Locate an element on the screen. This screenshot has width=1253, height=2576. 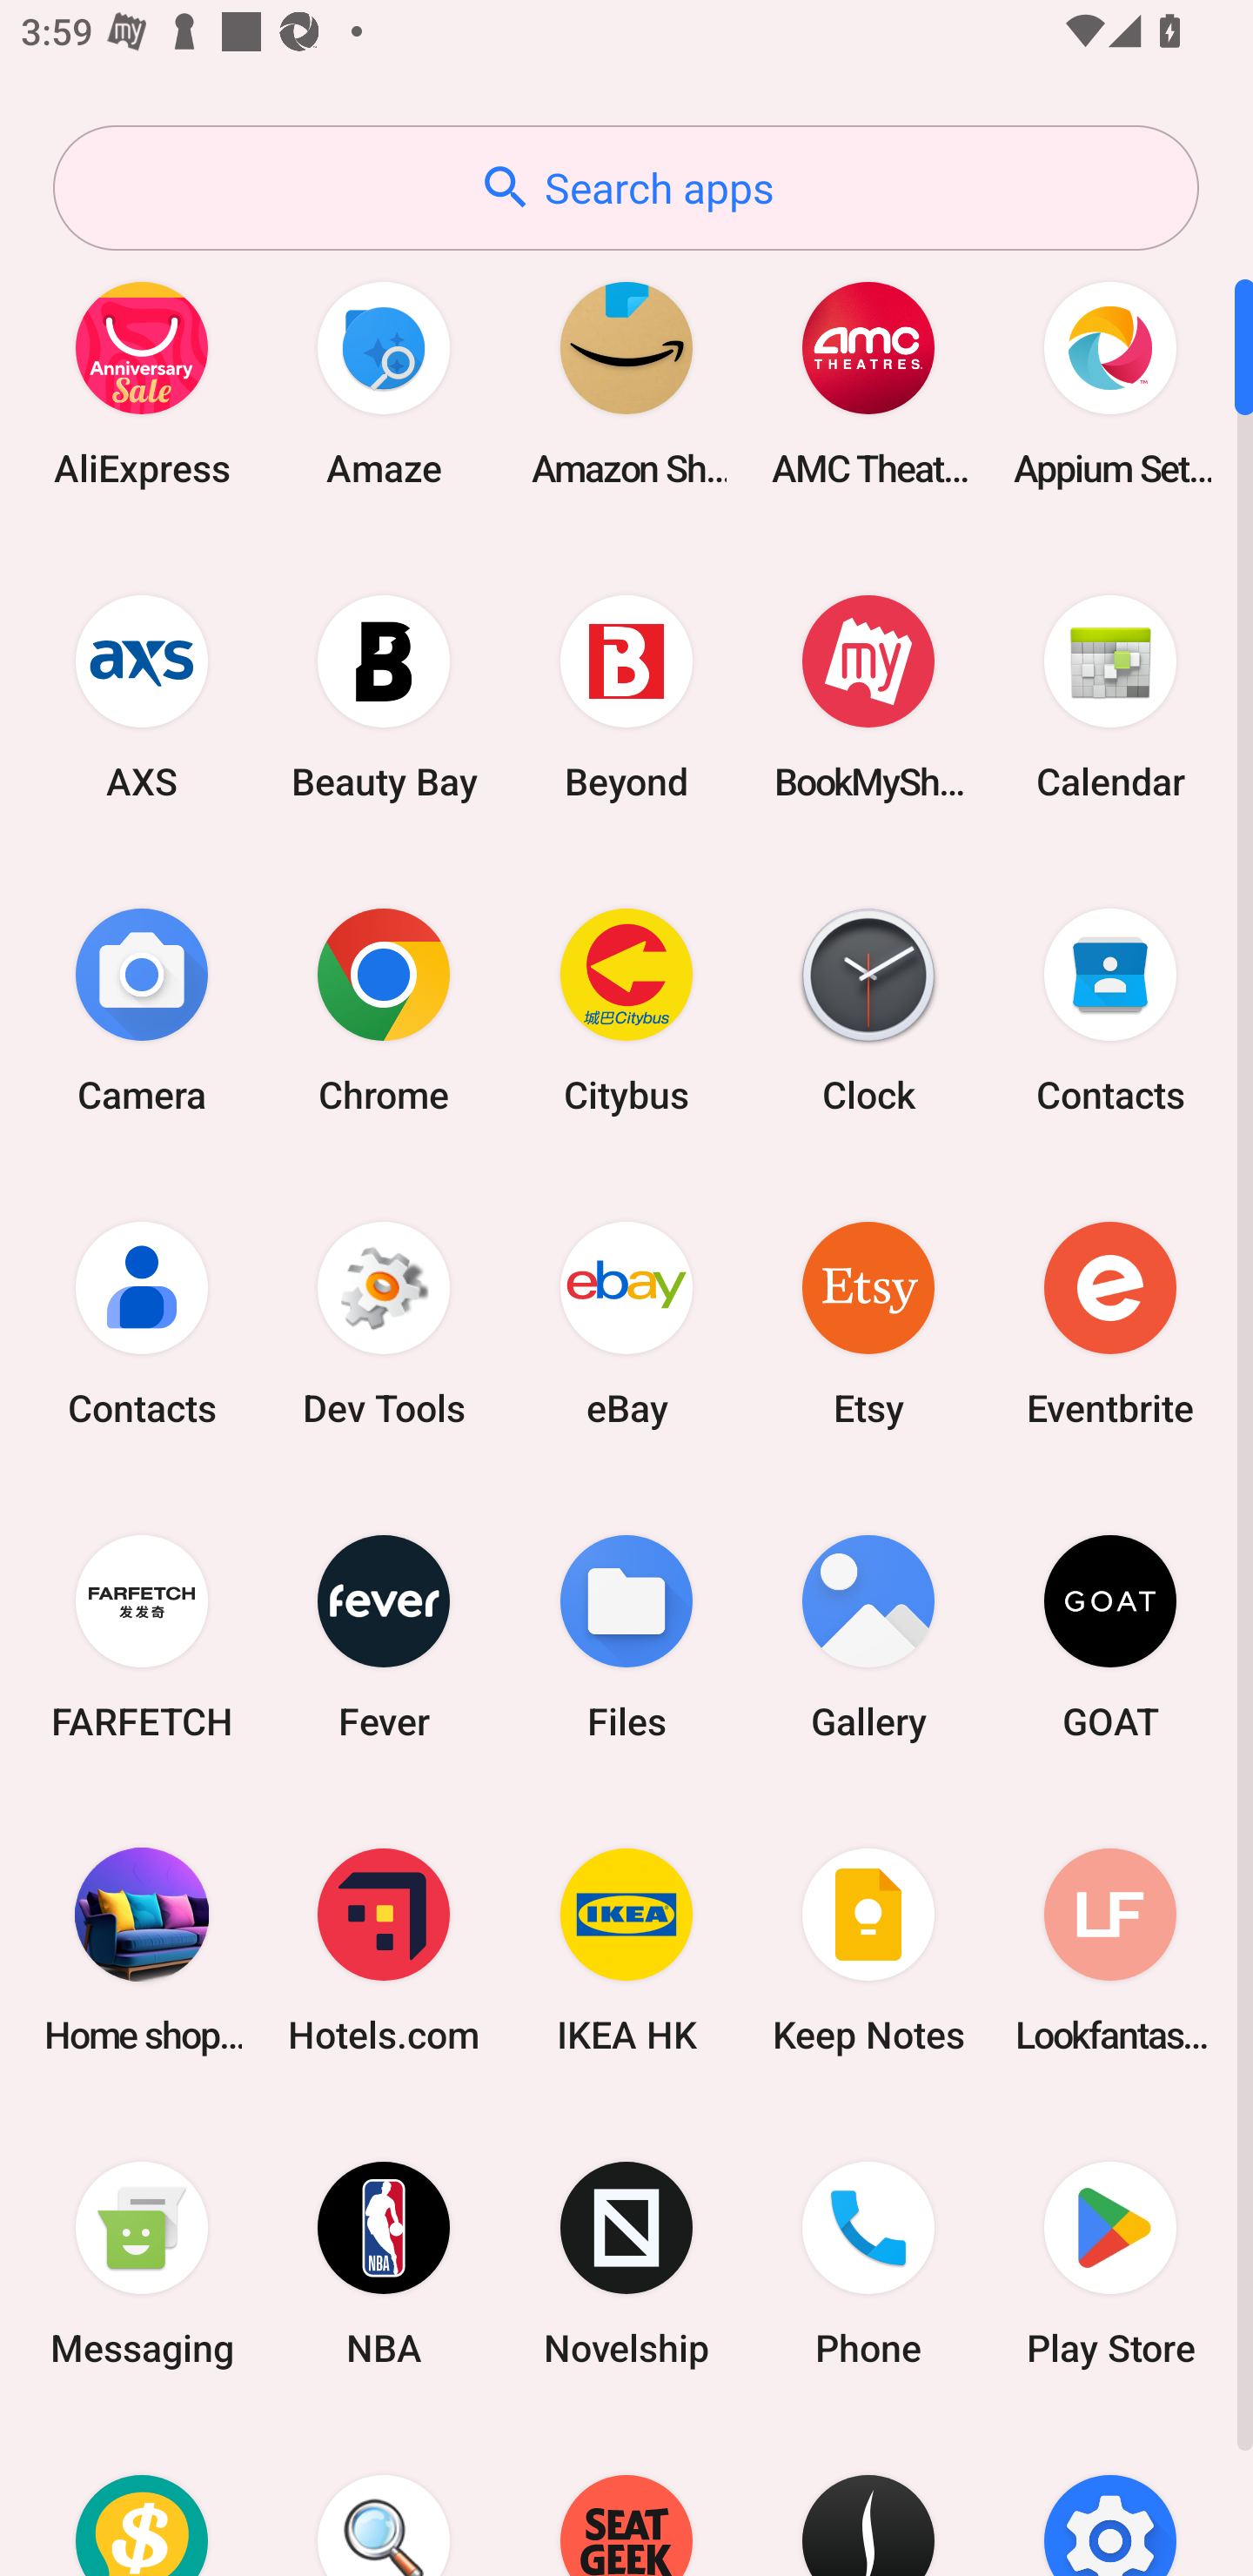
Amazon Shopping is located at coordinates (626, 383).